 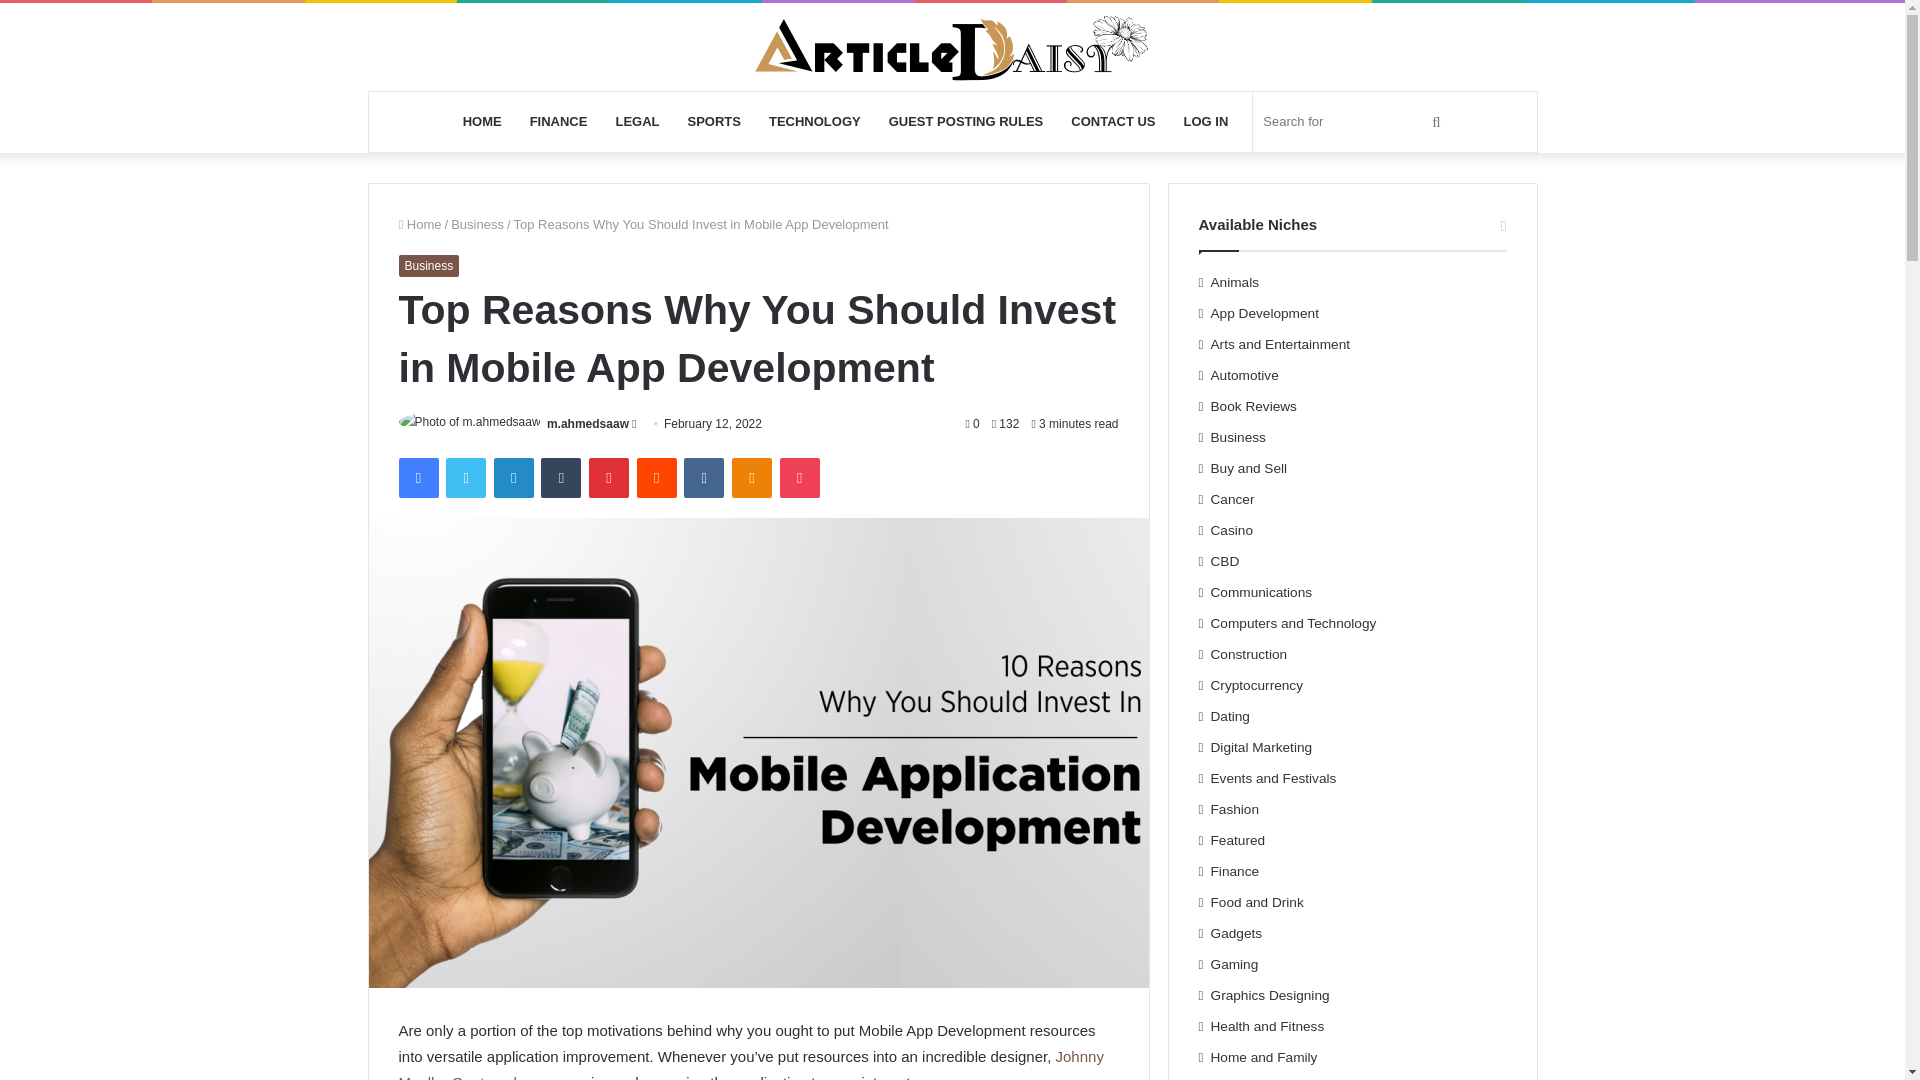 What do you see at coordinates (952, 46) in the screenshot?
I see `Article Daisy` at bounding box center [952, 46].